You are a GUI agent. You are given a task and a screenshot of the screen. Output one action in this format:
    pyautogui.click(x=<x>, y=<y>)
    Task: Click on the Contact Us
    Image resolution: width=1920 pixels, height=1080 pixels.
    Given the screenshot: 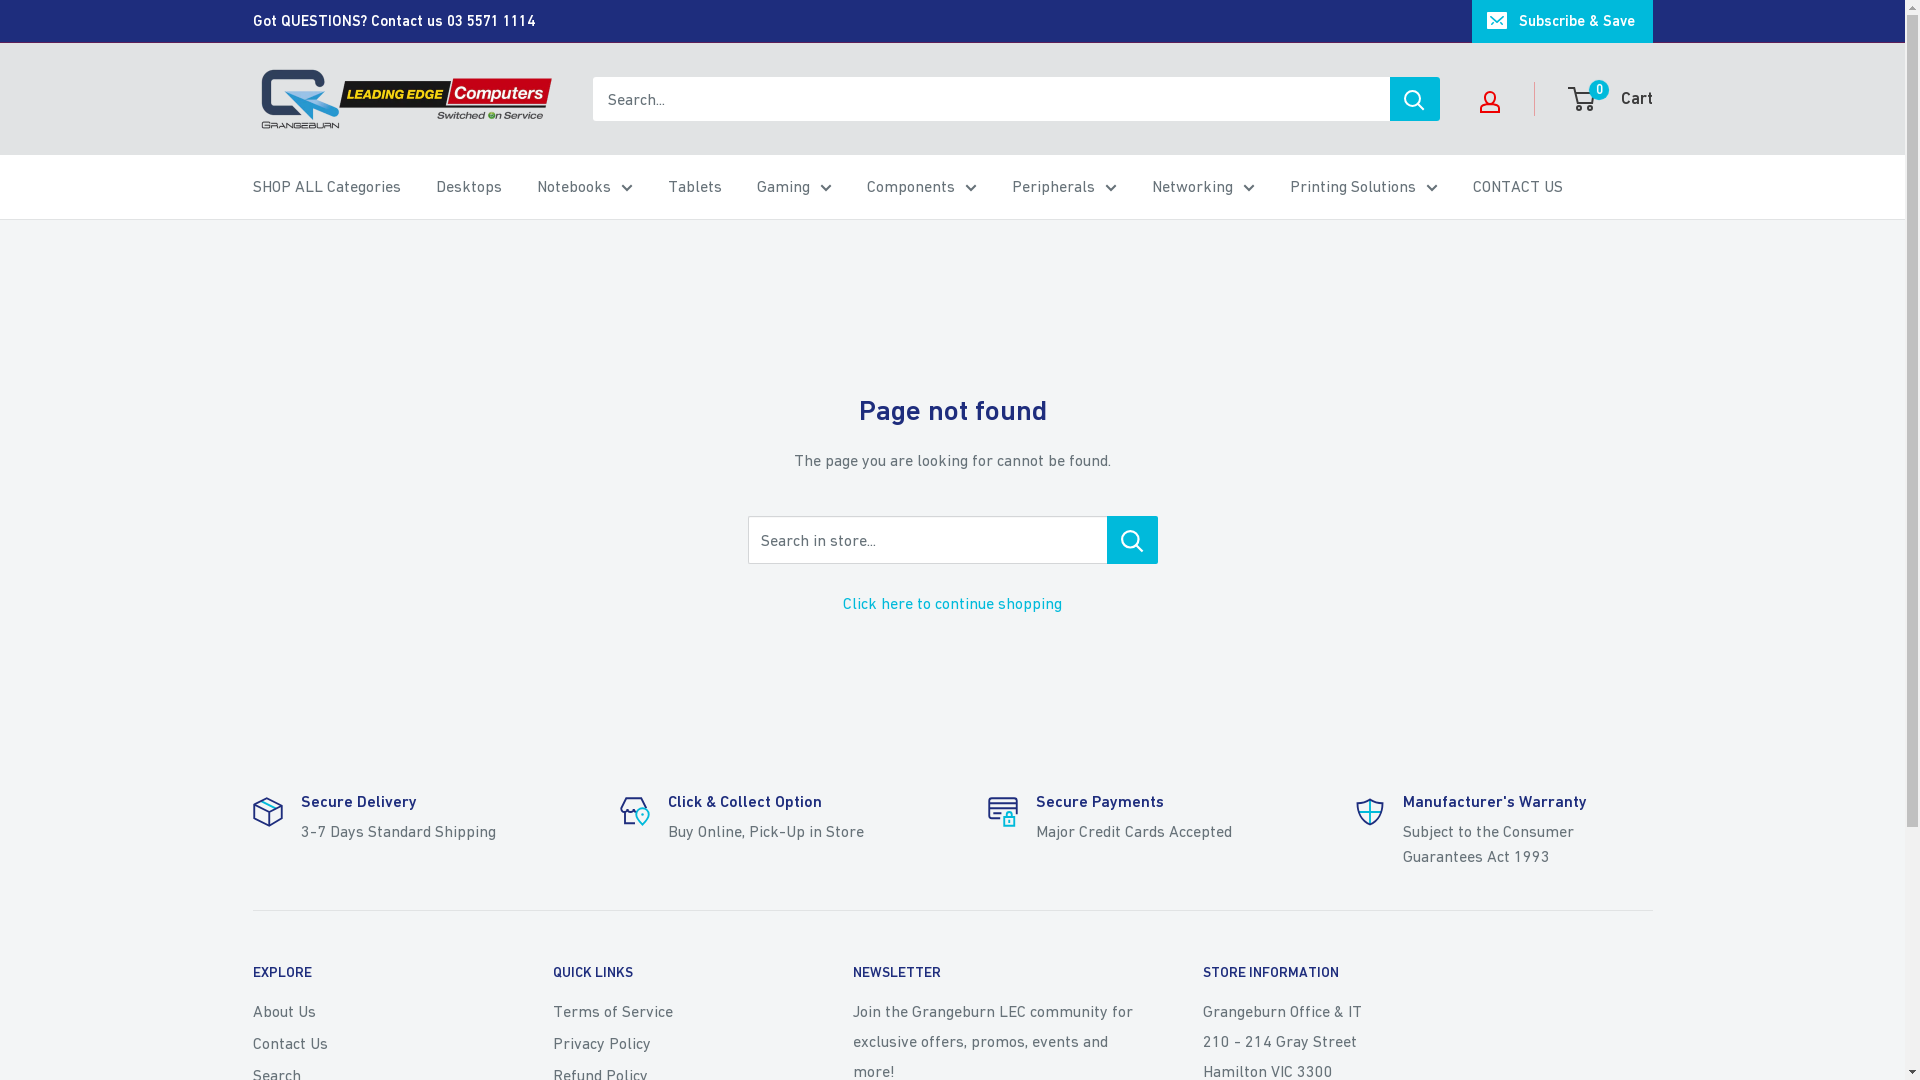 What is the action you would take?
    pyautogui.click(x=367, y=1043)
    